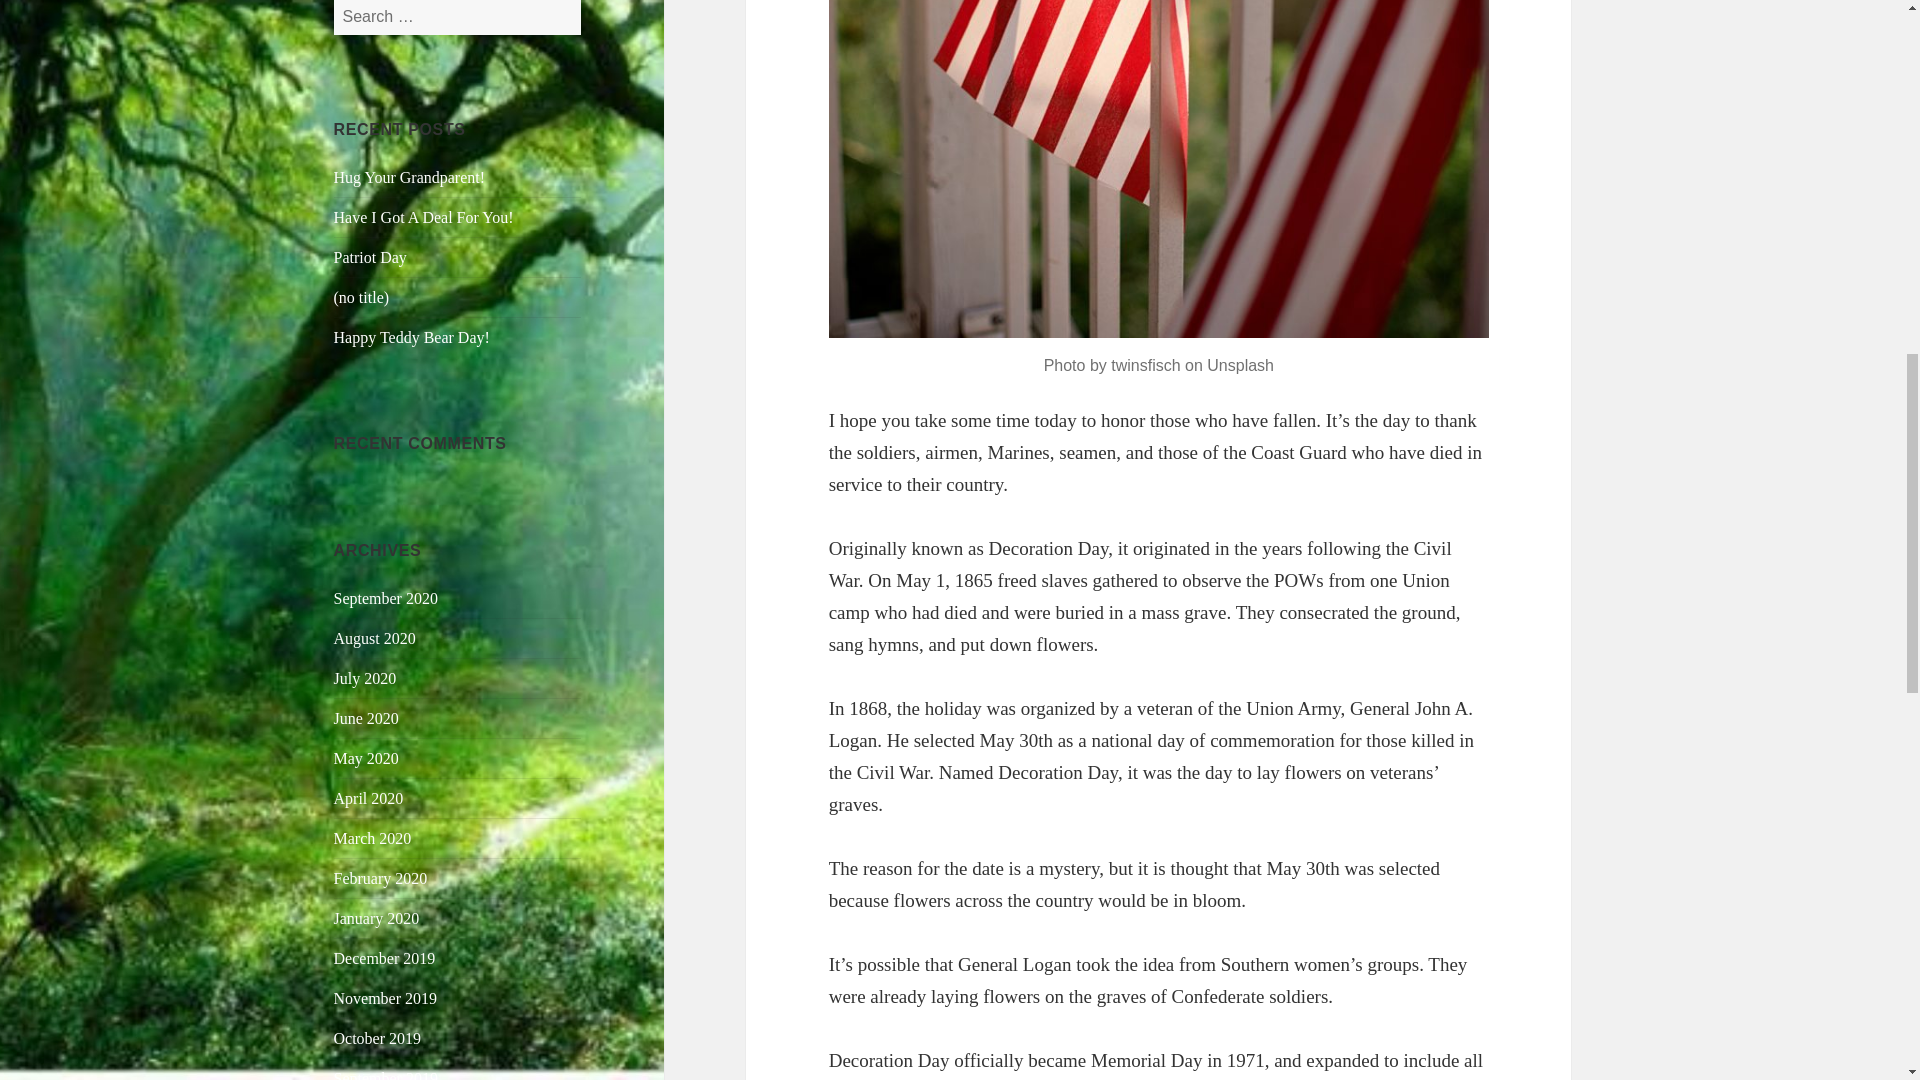  I want to click on Hug Your Grandparent!, so click(410, 176).